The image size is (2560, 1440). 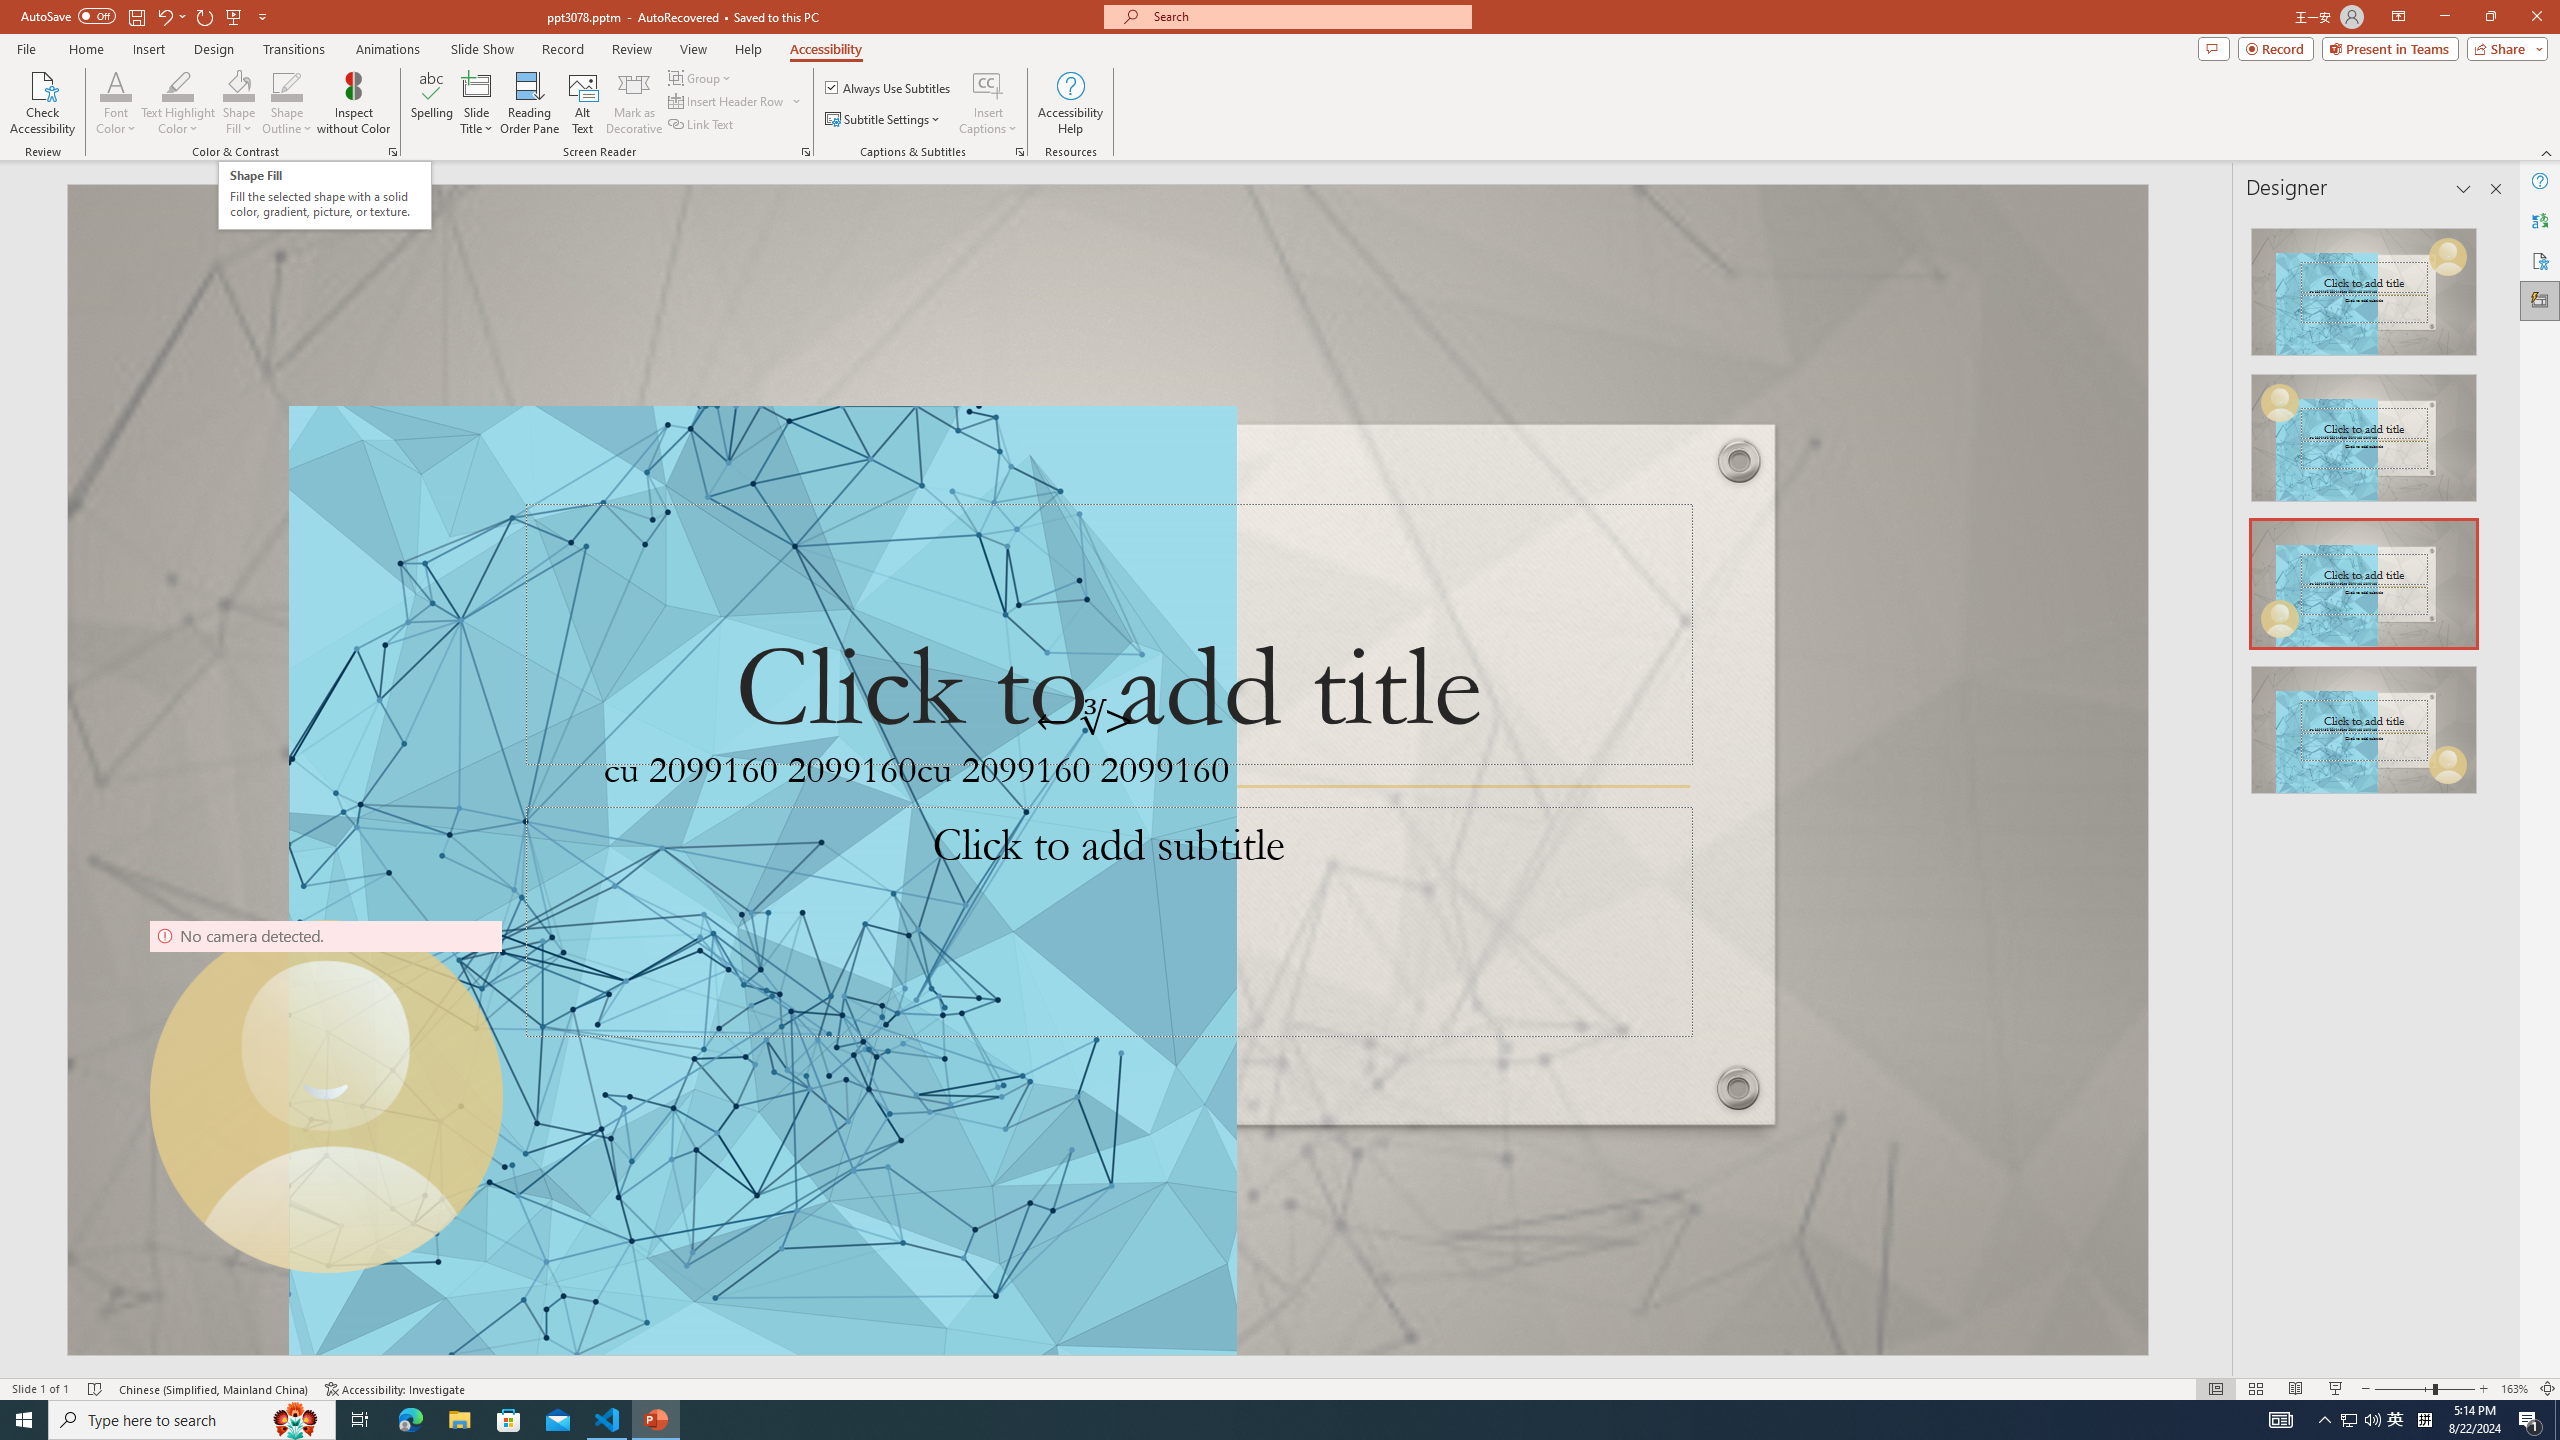 I want to click on Class: MsoCommandBar, so click(x=1280, y=1388).